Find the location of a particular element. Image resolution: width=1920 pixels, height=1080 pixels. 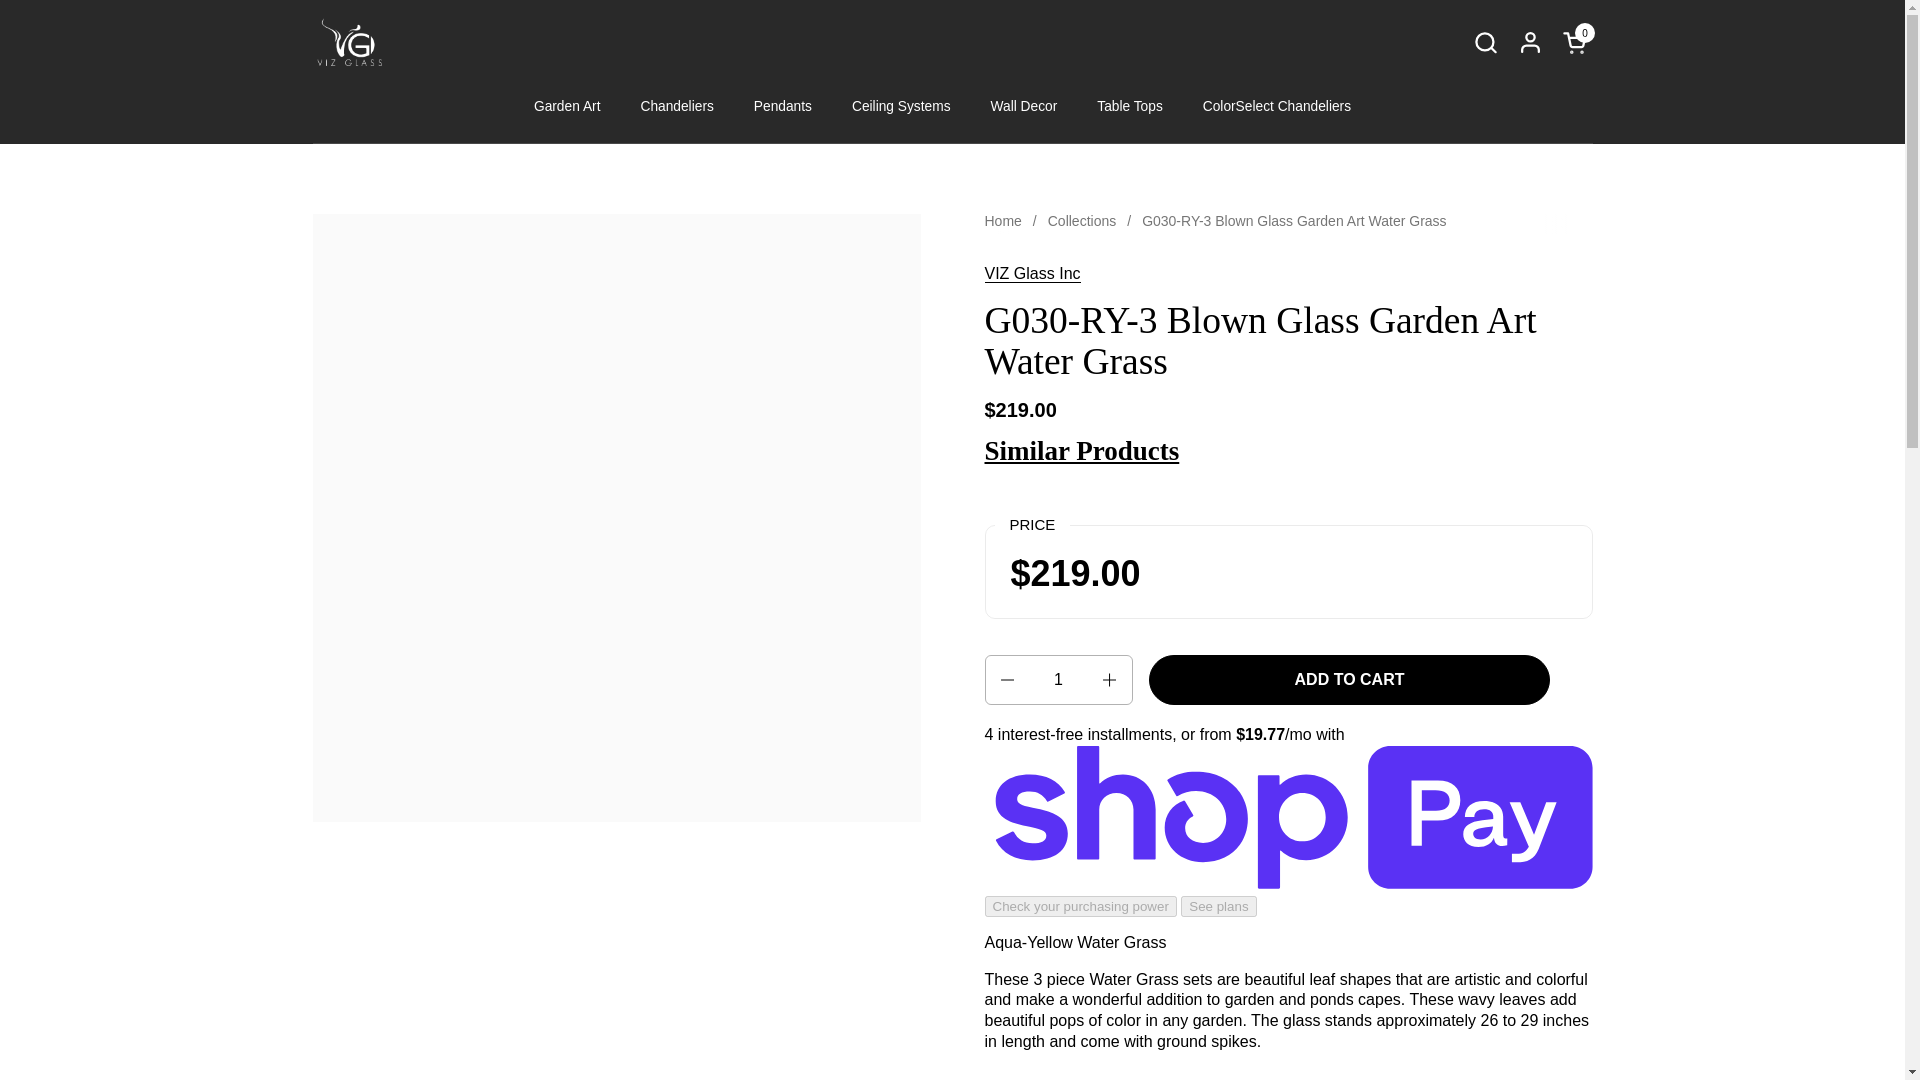

Home is located at coordinates (1002, 222).